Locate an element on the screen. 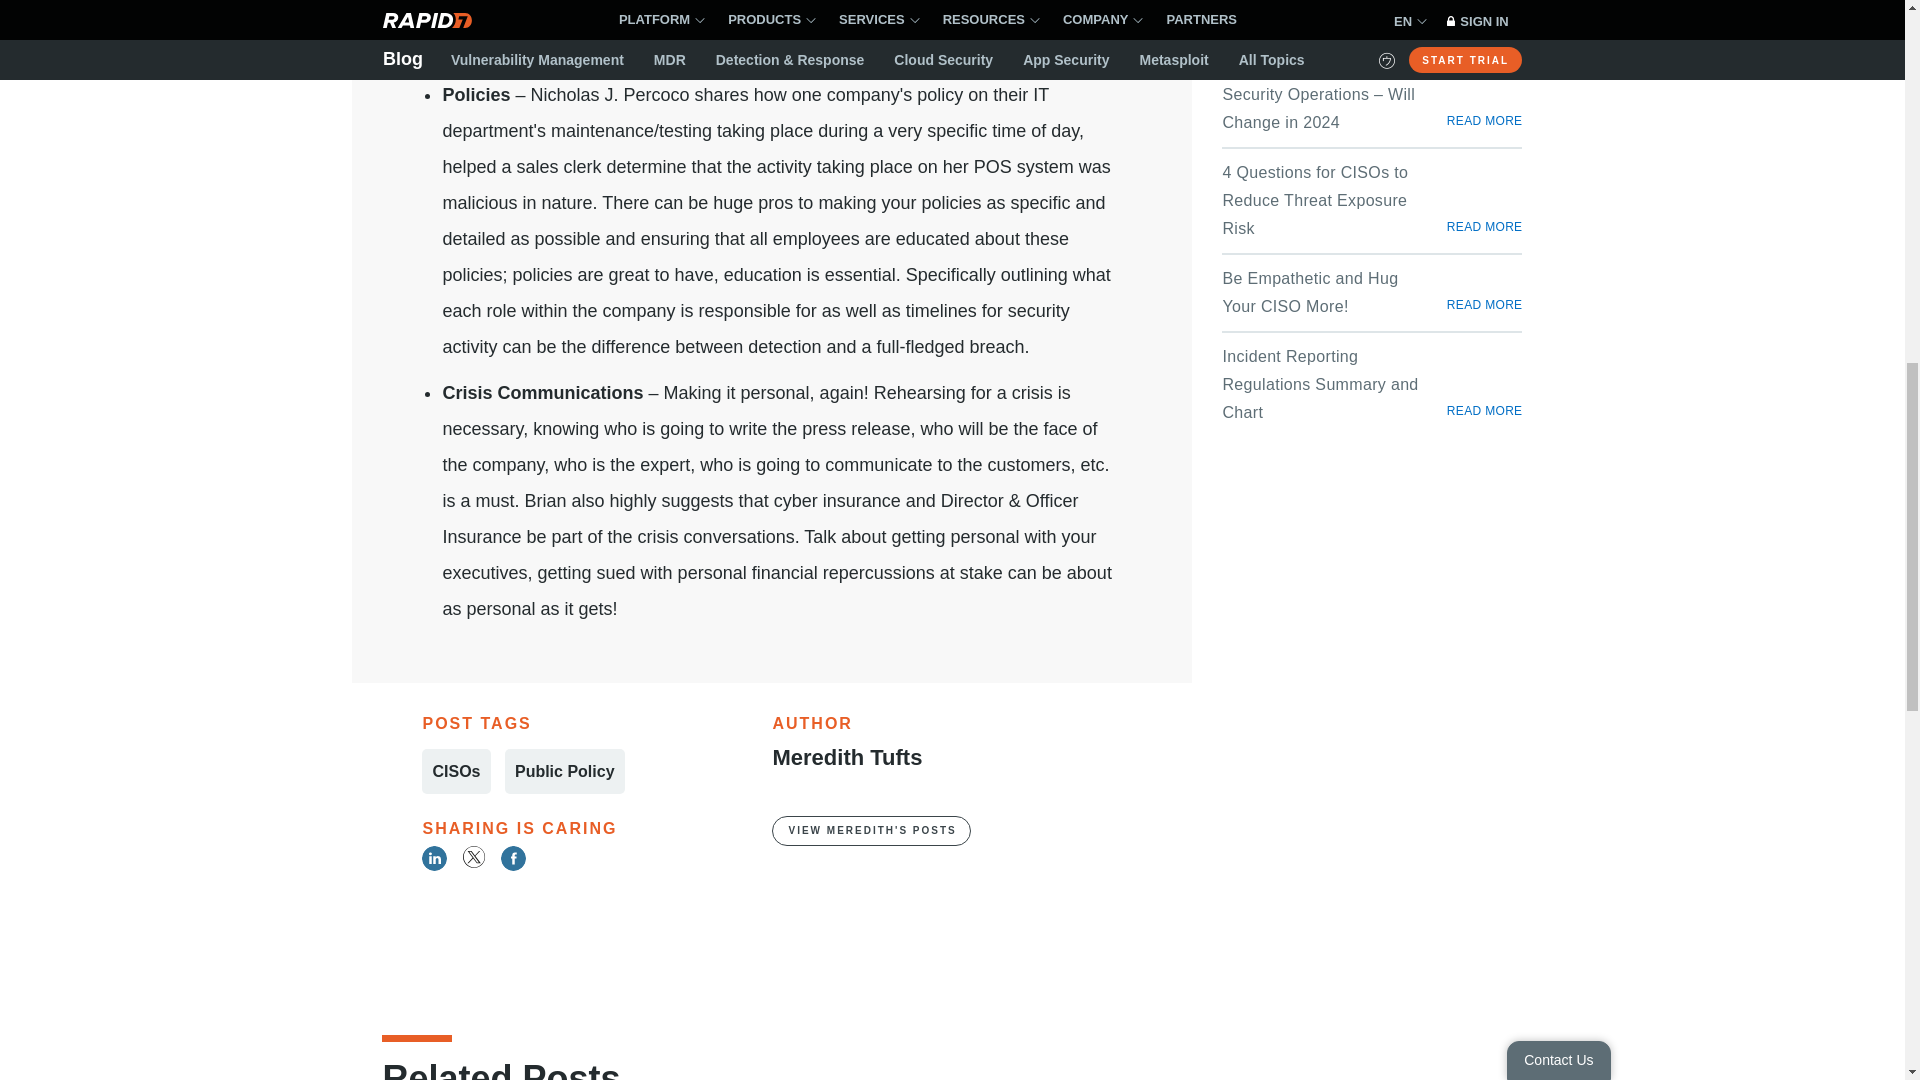  Public Policy is located at coordinates (564, 772).